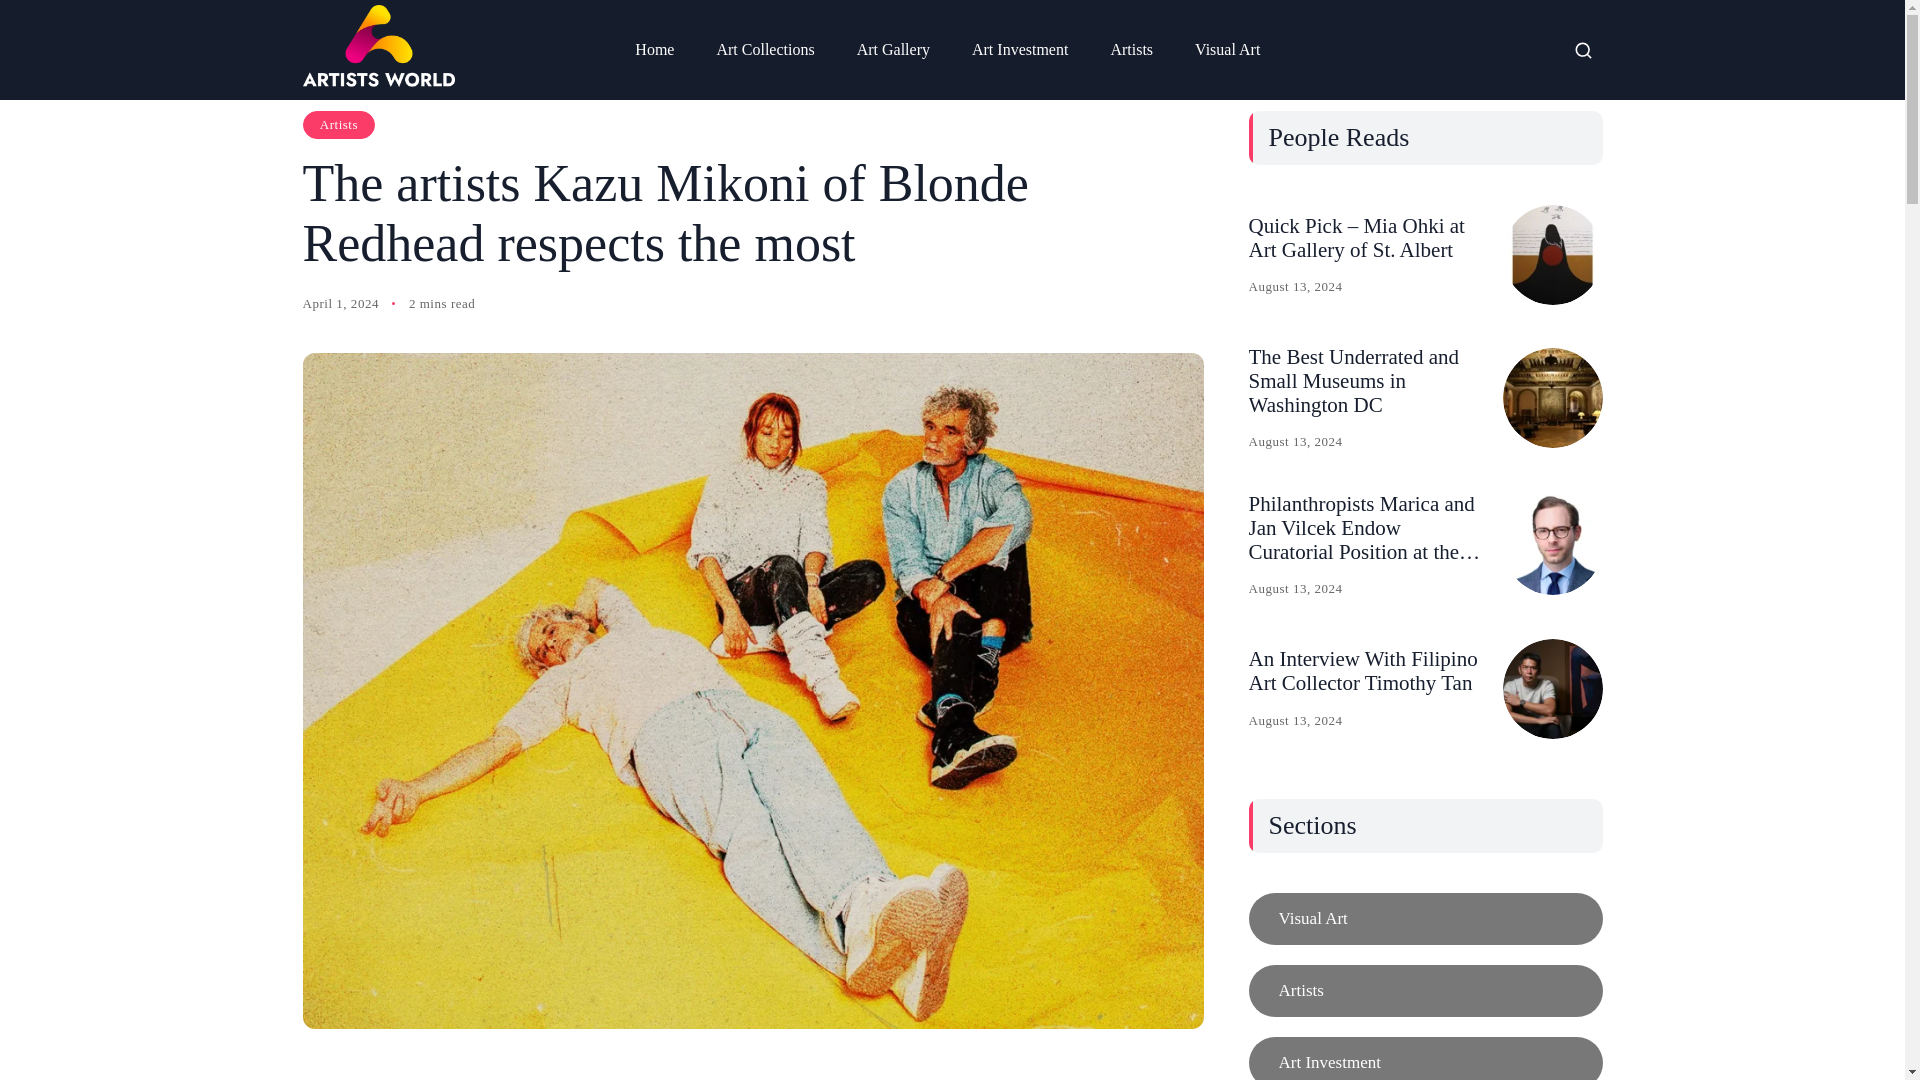 This screenshot has height=1080, width=1920. I want to click on April 1, 2024, so click(340, 304).